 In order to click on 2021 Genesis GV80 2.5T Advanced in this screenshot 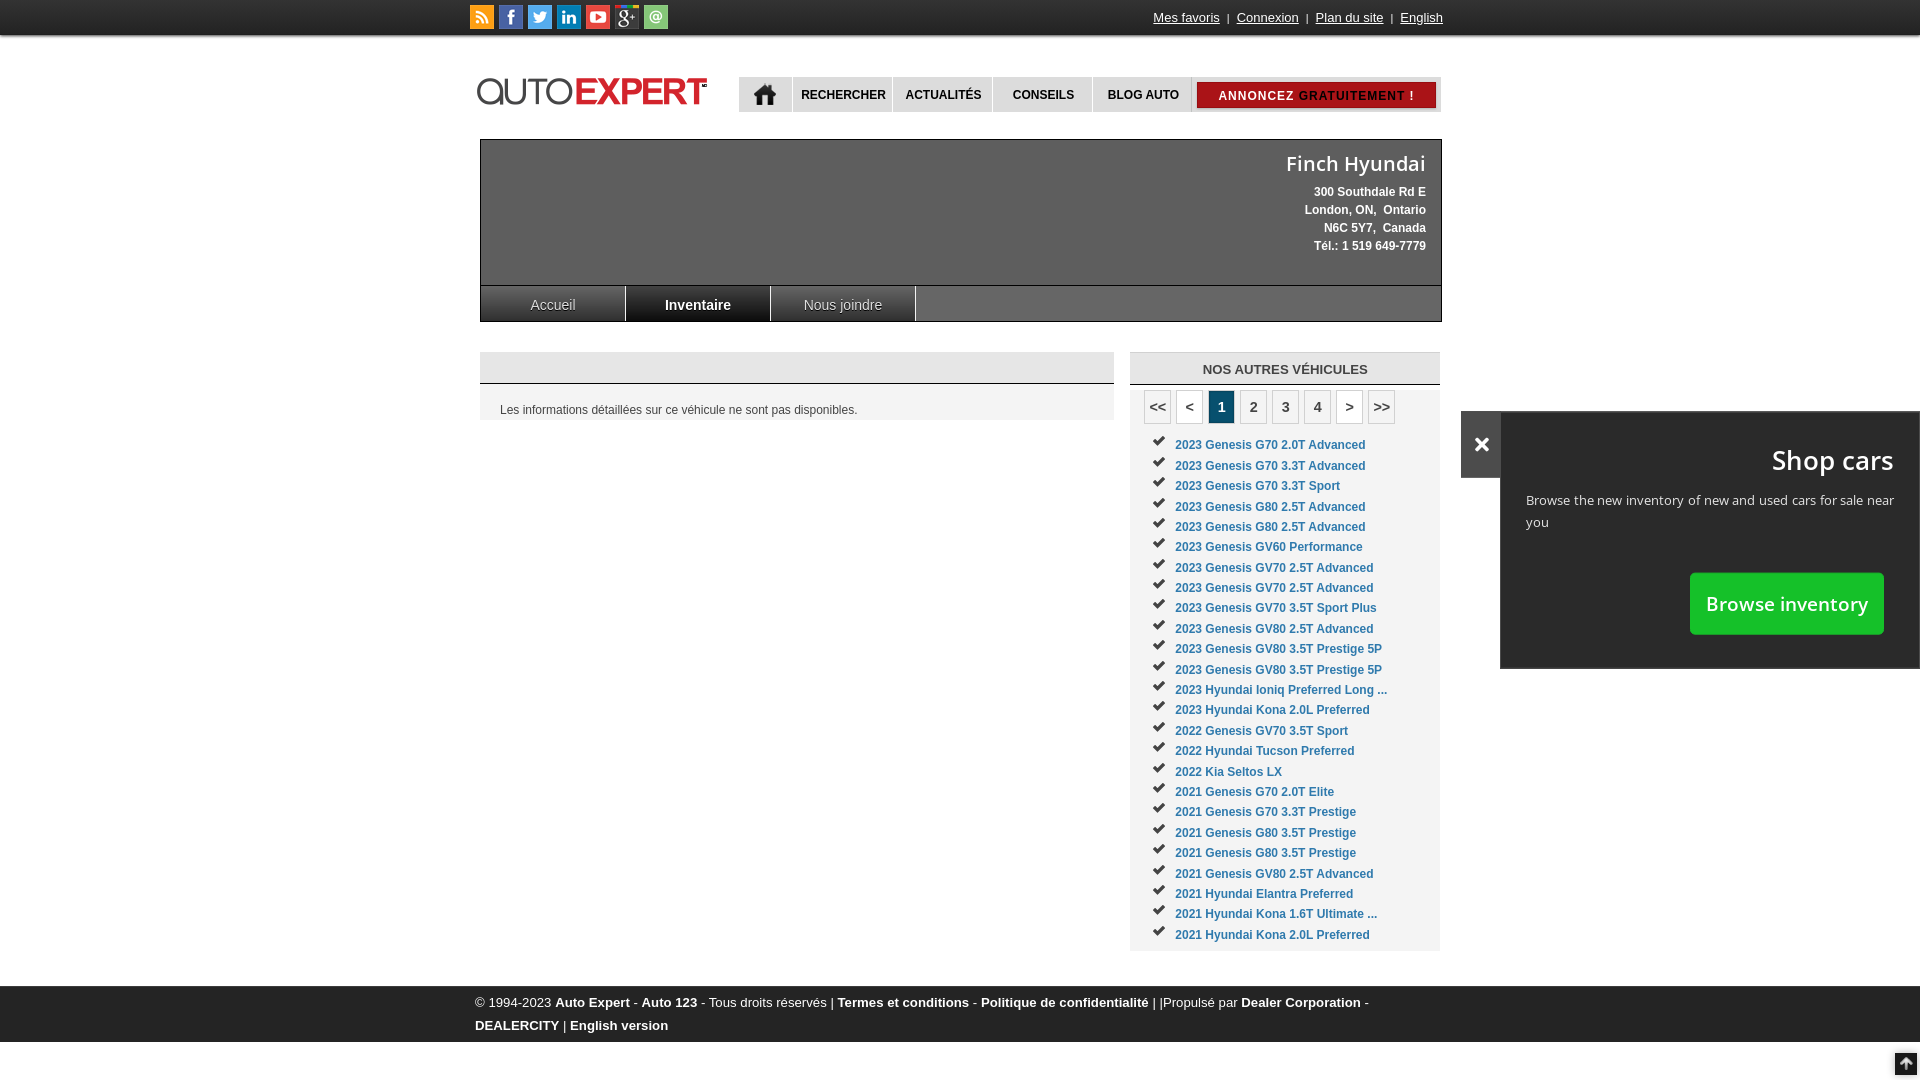, I will do `click(1274, 874)`.